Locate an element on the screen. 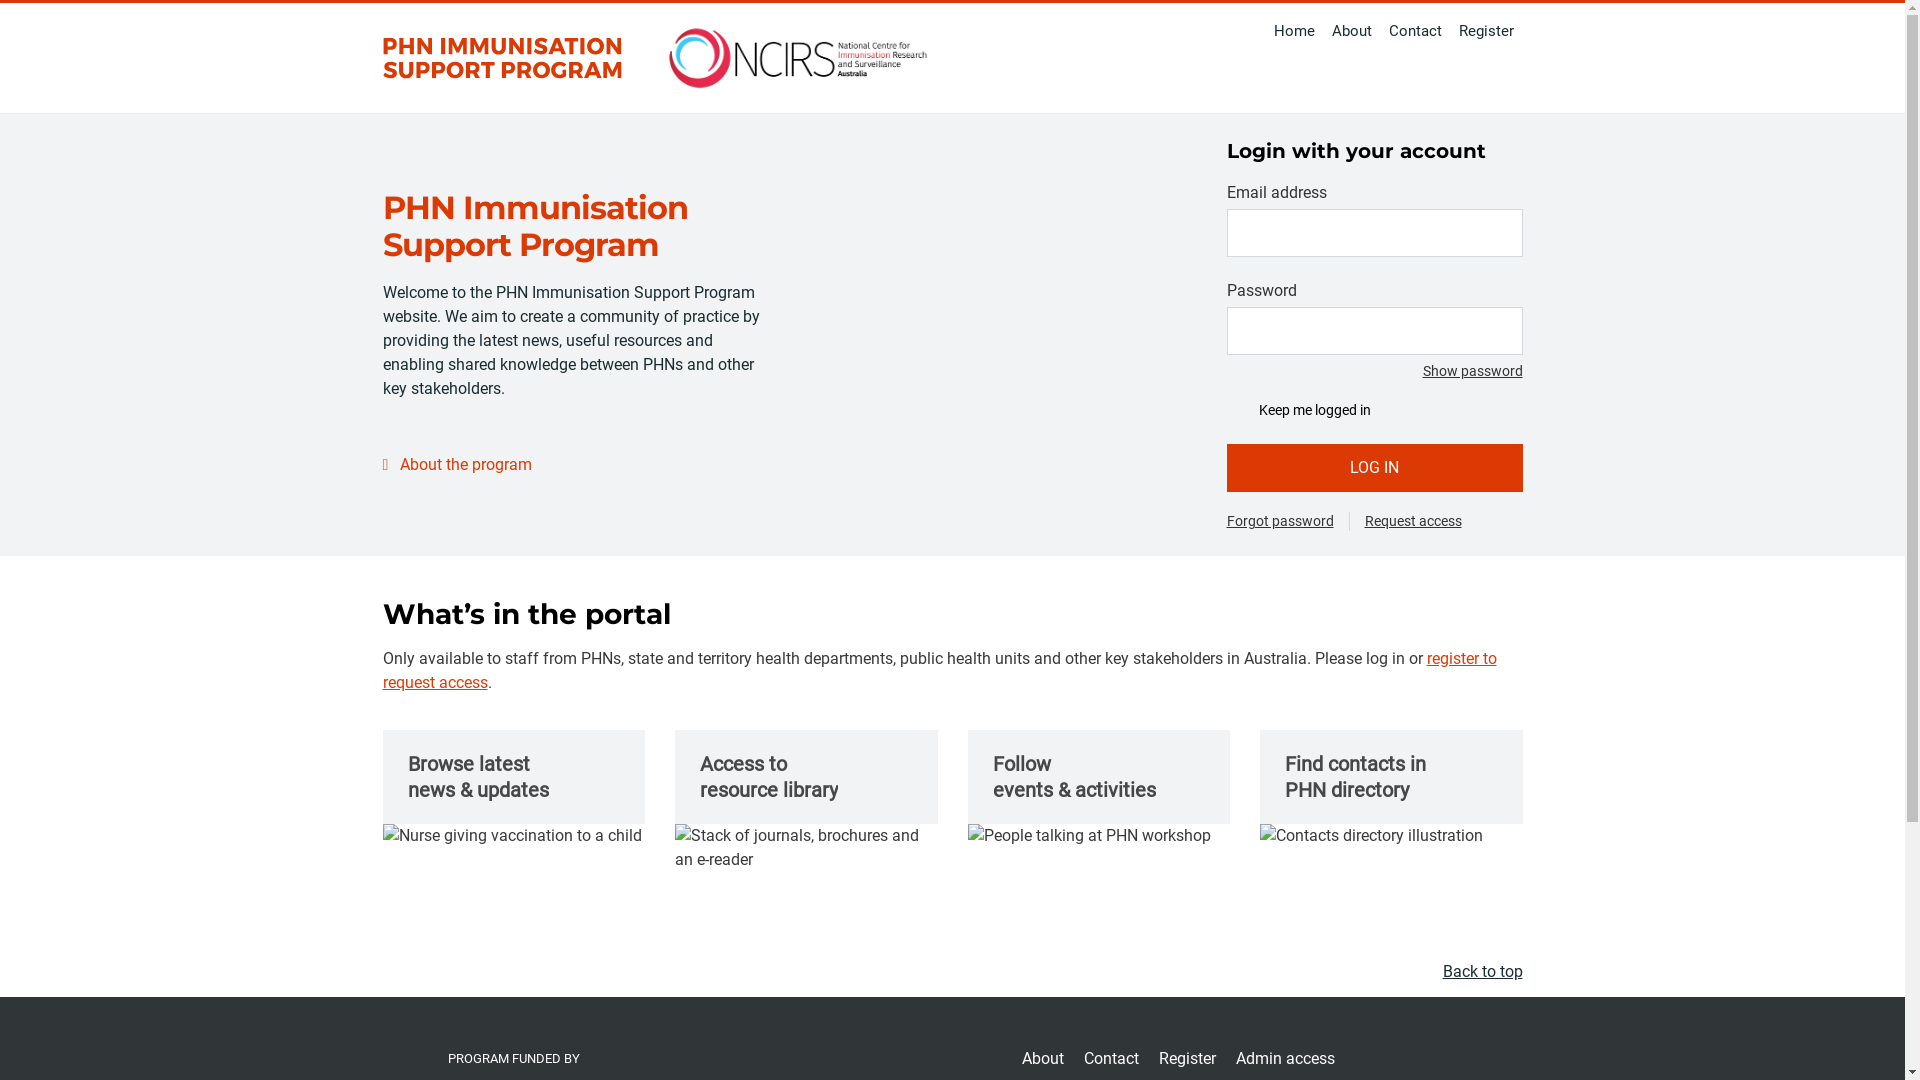 The image size is (1920, 1080). Access to
resource library is located at coordinates (806, 801).